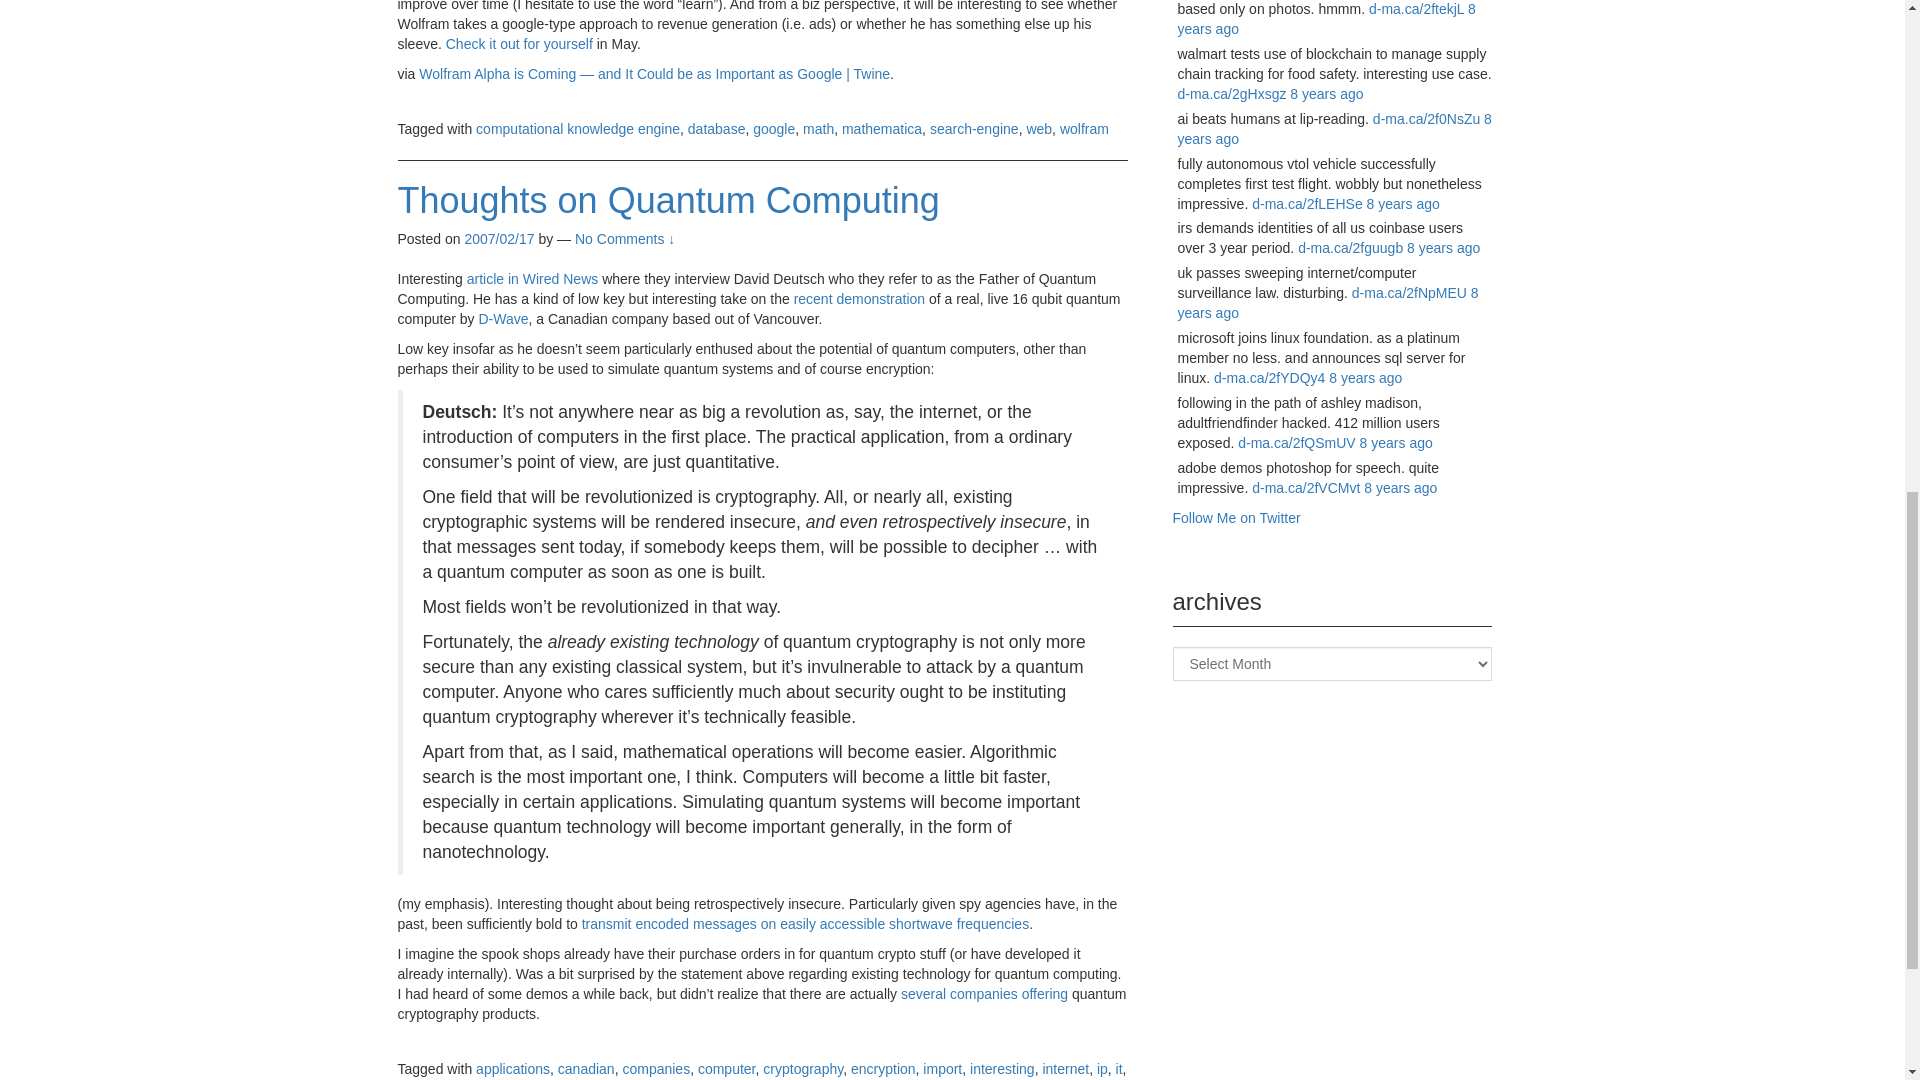  Describe the element at coordinates (773, 128) in the screenshot. I see `google` at that location.